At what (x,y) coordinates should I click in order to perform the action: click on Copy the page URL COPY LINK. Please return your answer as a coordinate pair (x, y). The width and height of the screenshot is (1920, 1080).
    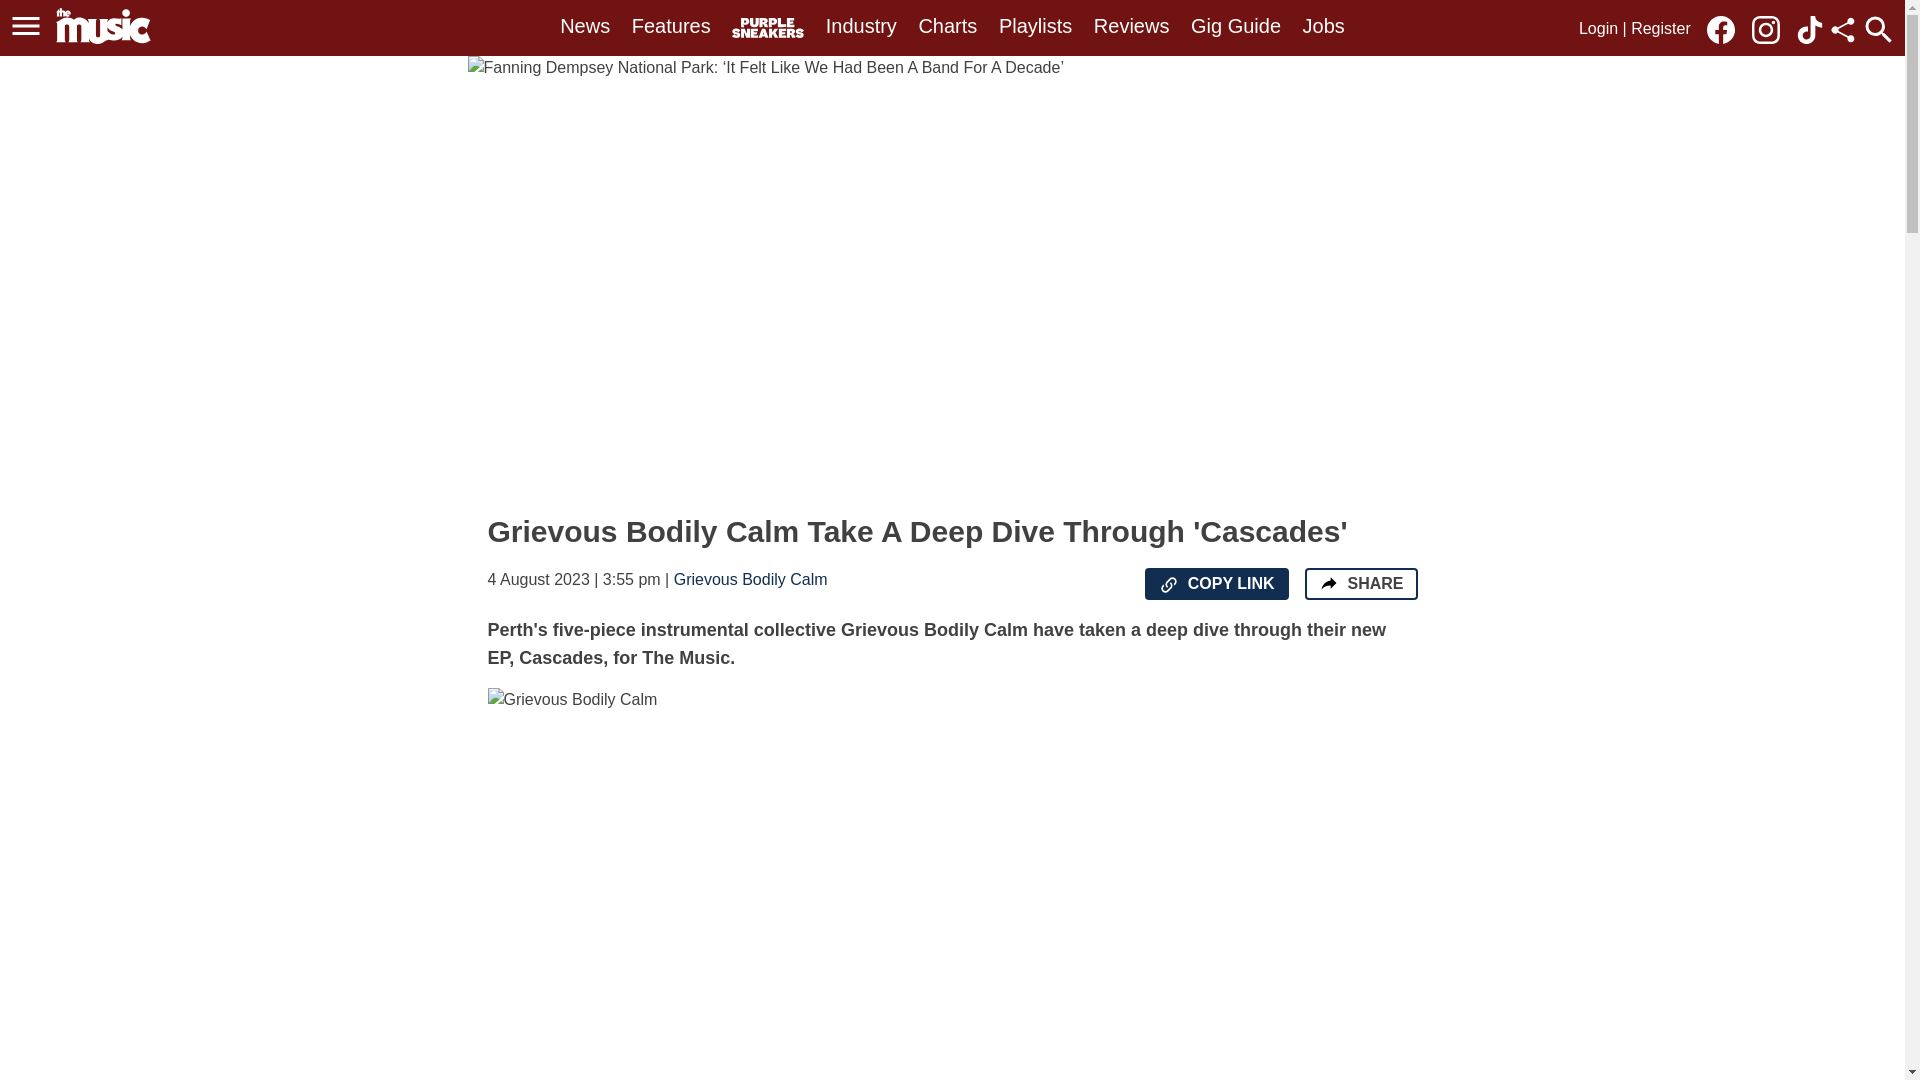
    Looking at the image, I should click on (1216, 584).